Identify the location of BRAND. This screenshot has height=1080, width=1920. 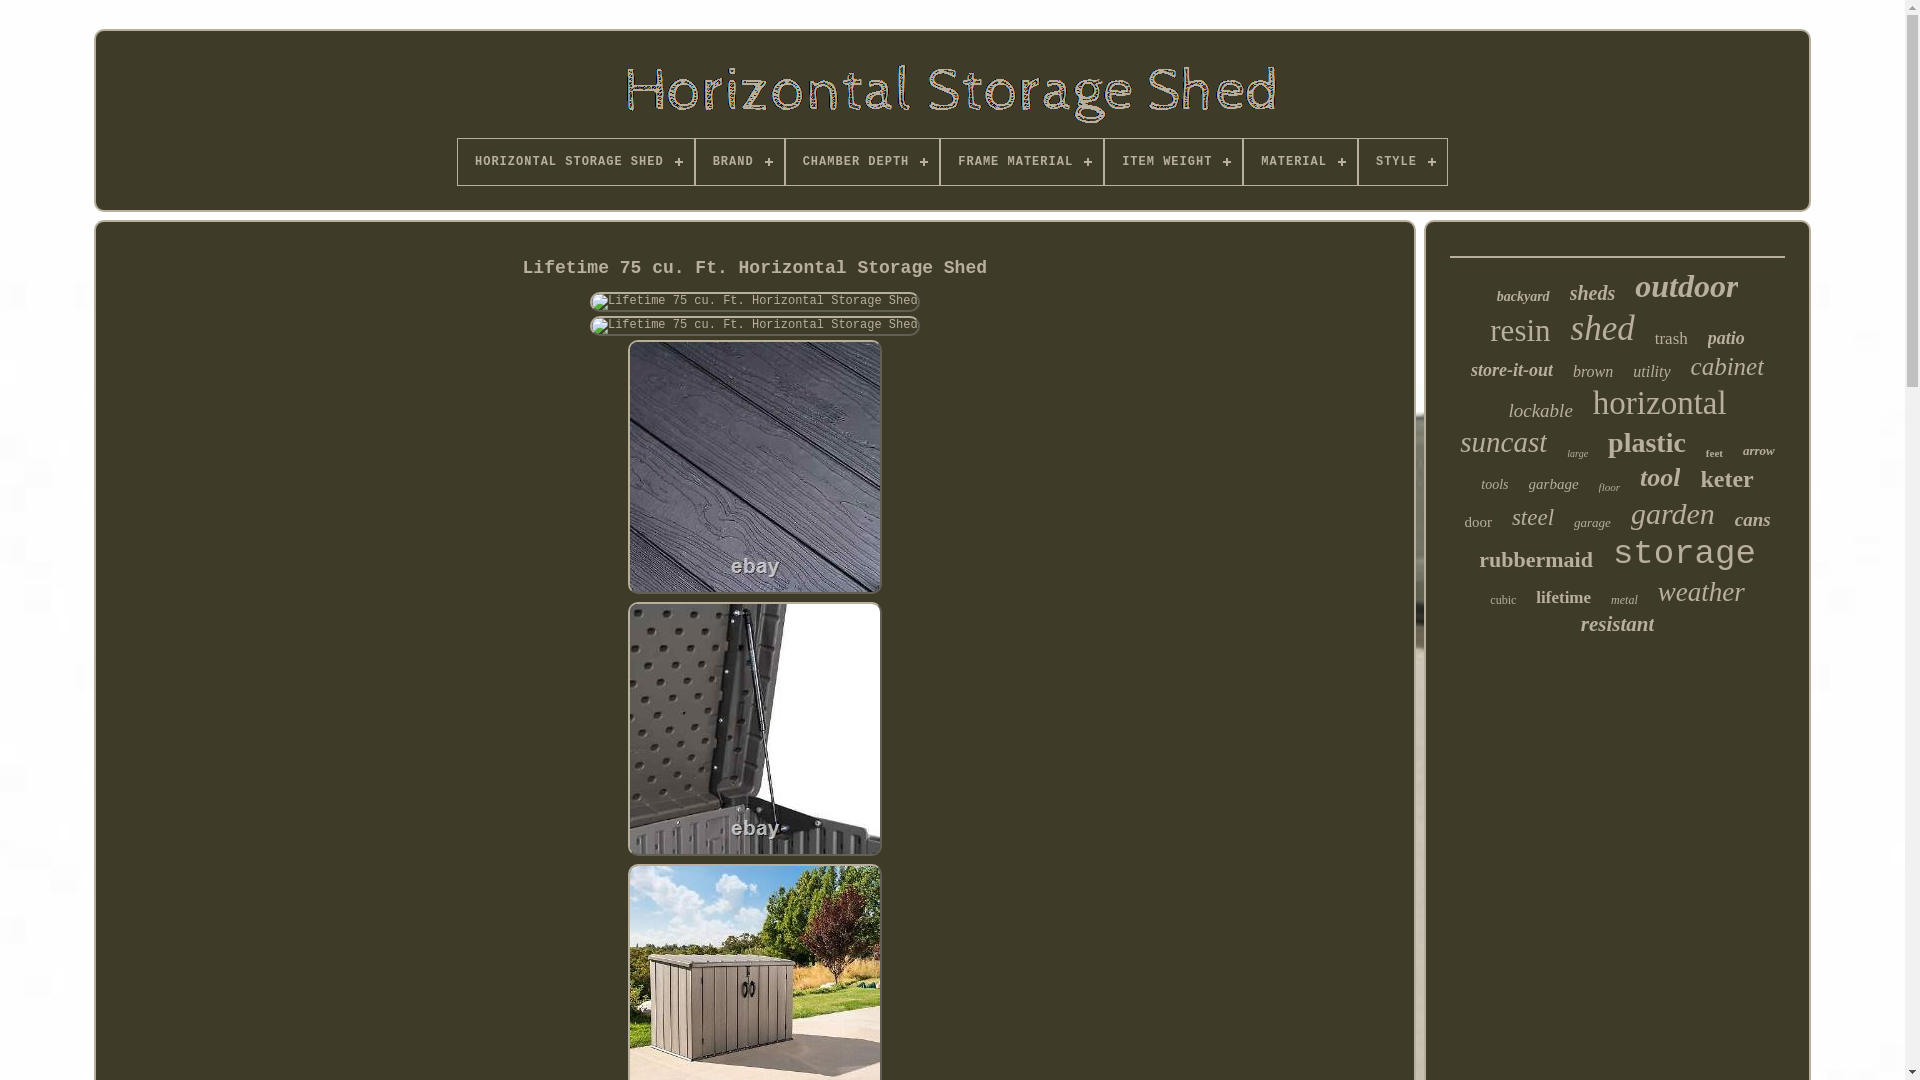
(739, 162).